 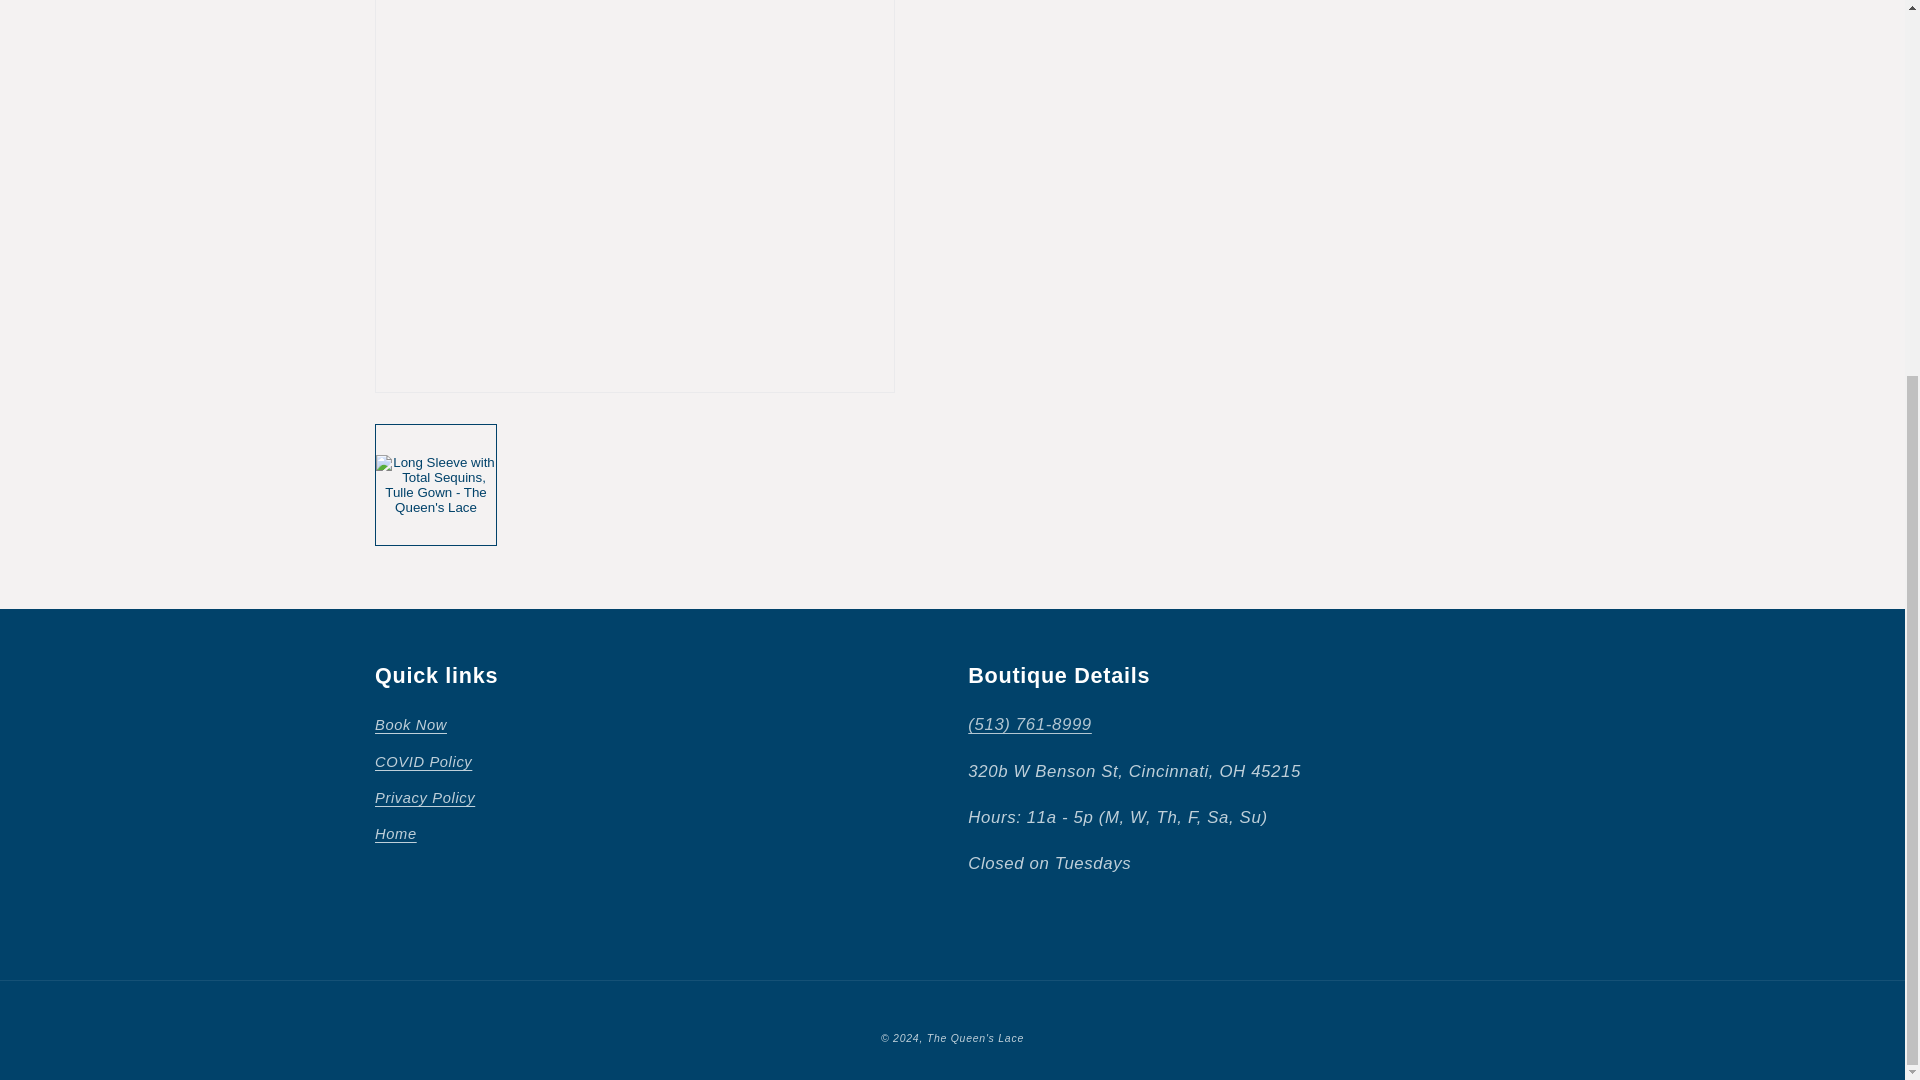 I want to click on The Queen's Lace phone number, so click(x=1030, y=724).